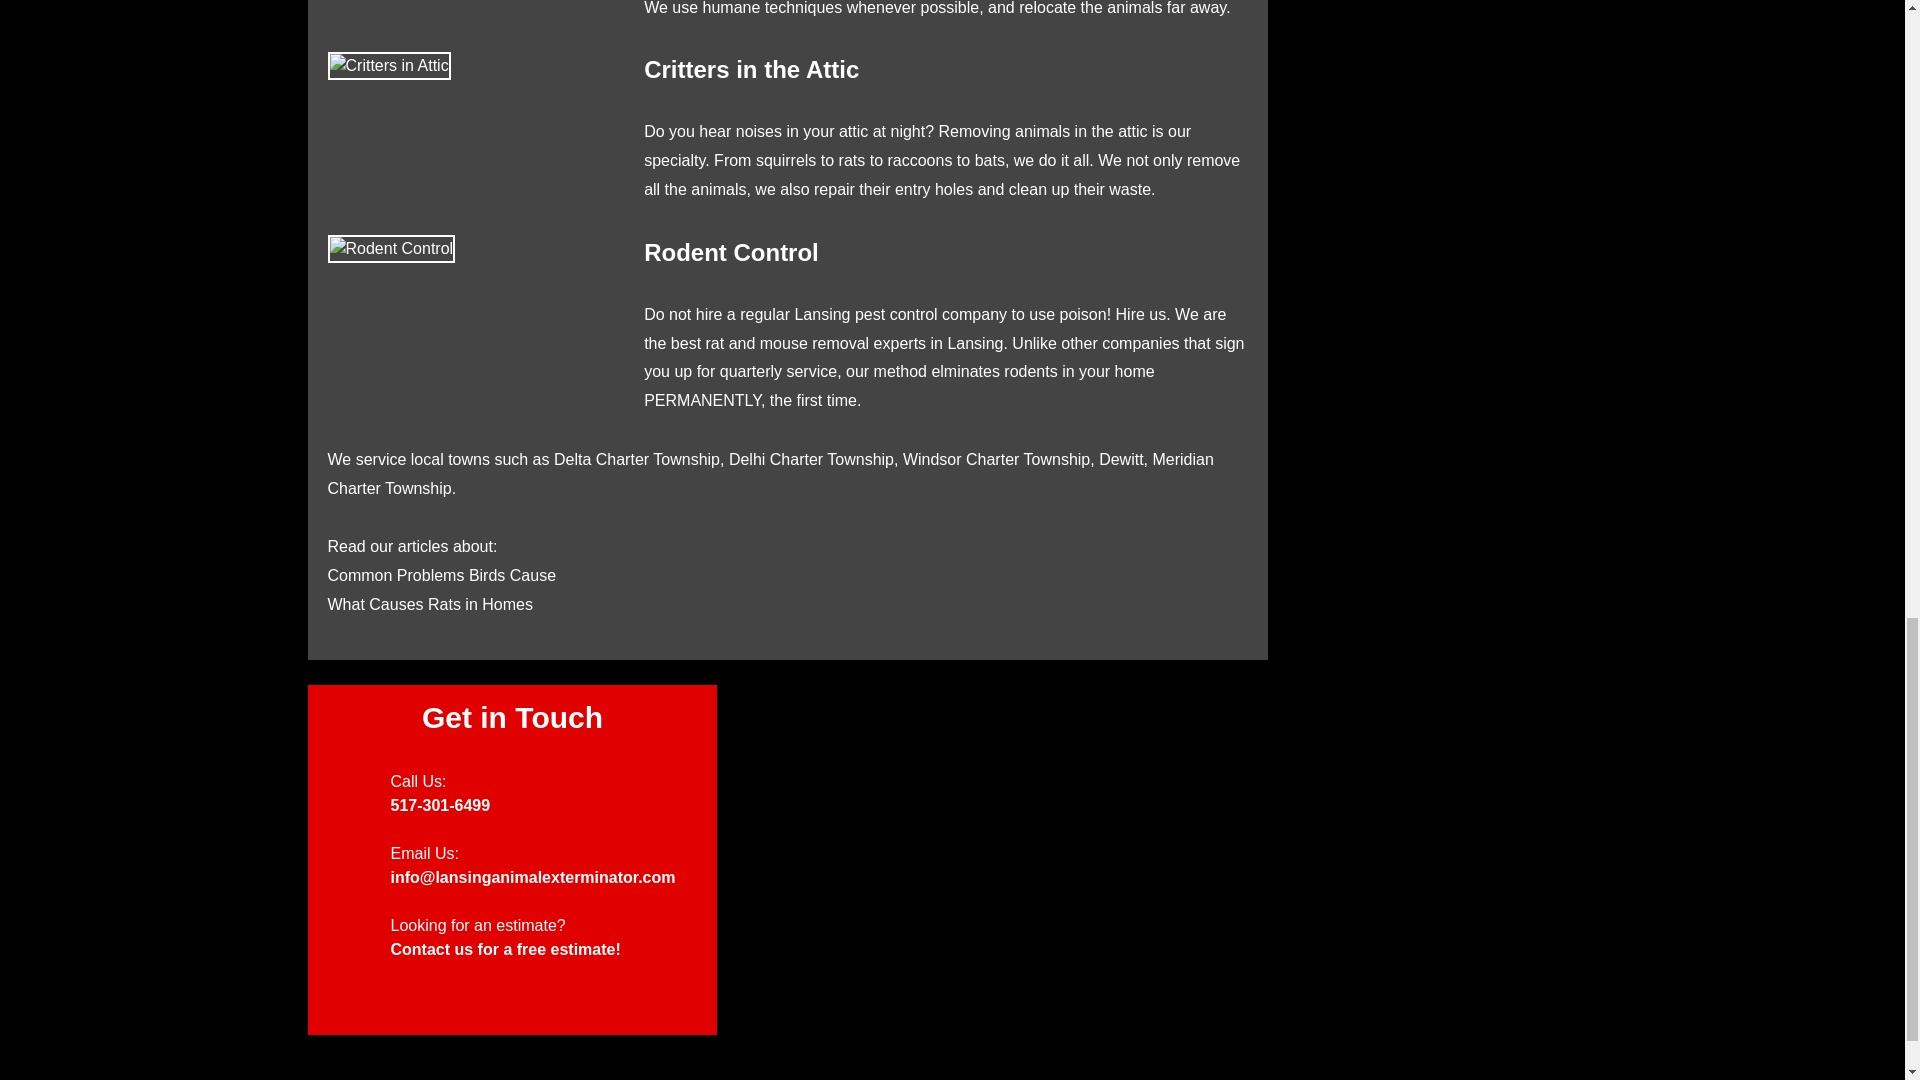 This screenshot has width=1920, height=1080. What do you see at coordinates (1120, 459) in the screenshot?
I see `Dewitt` at bounding box center [1120, 459].